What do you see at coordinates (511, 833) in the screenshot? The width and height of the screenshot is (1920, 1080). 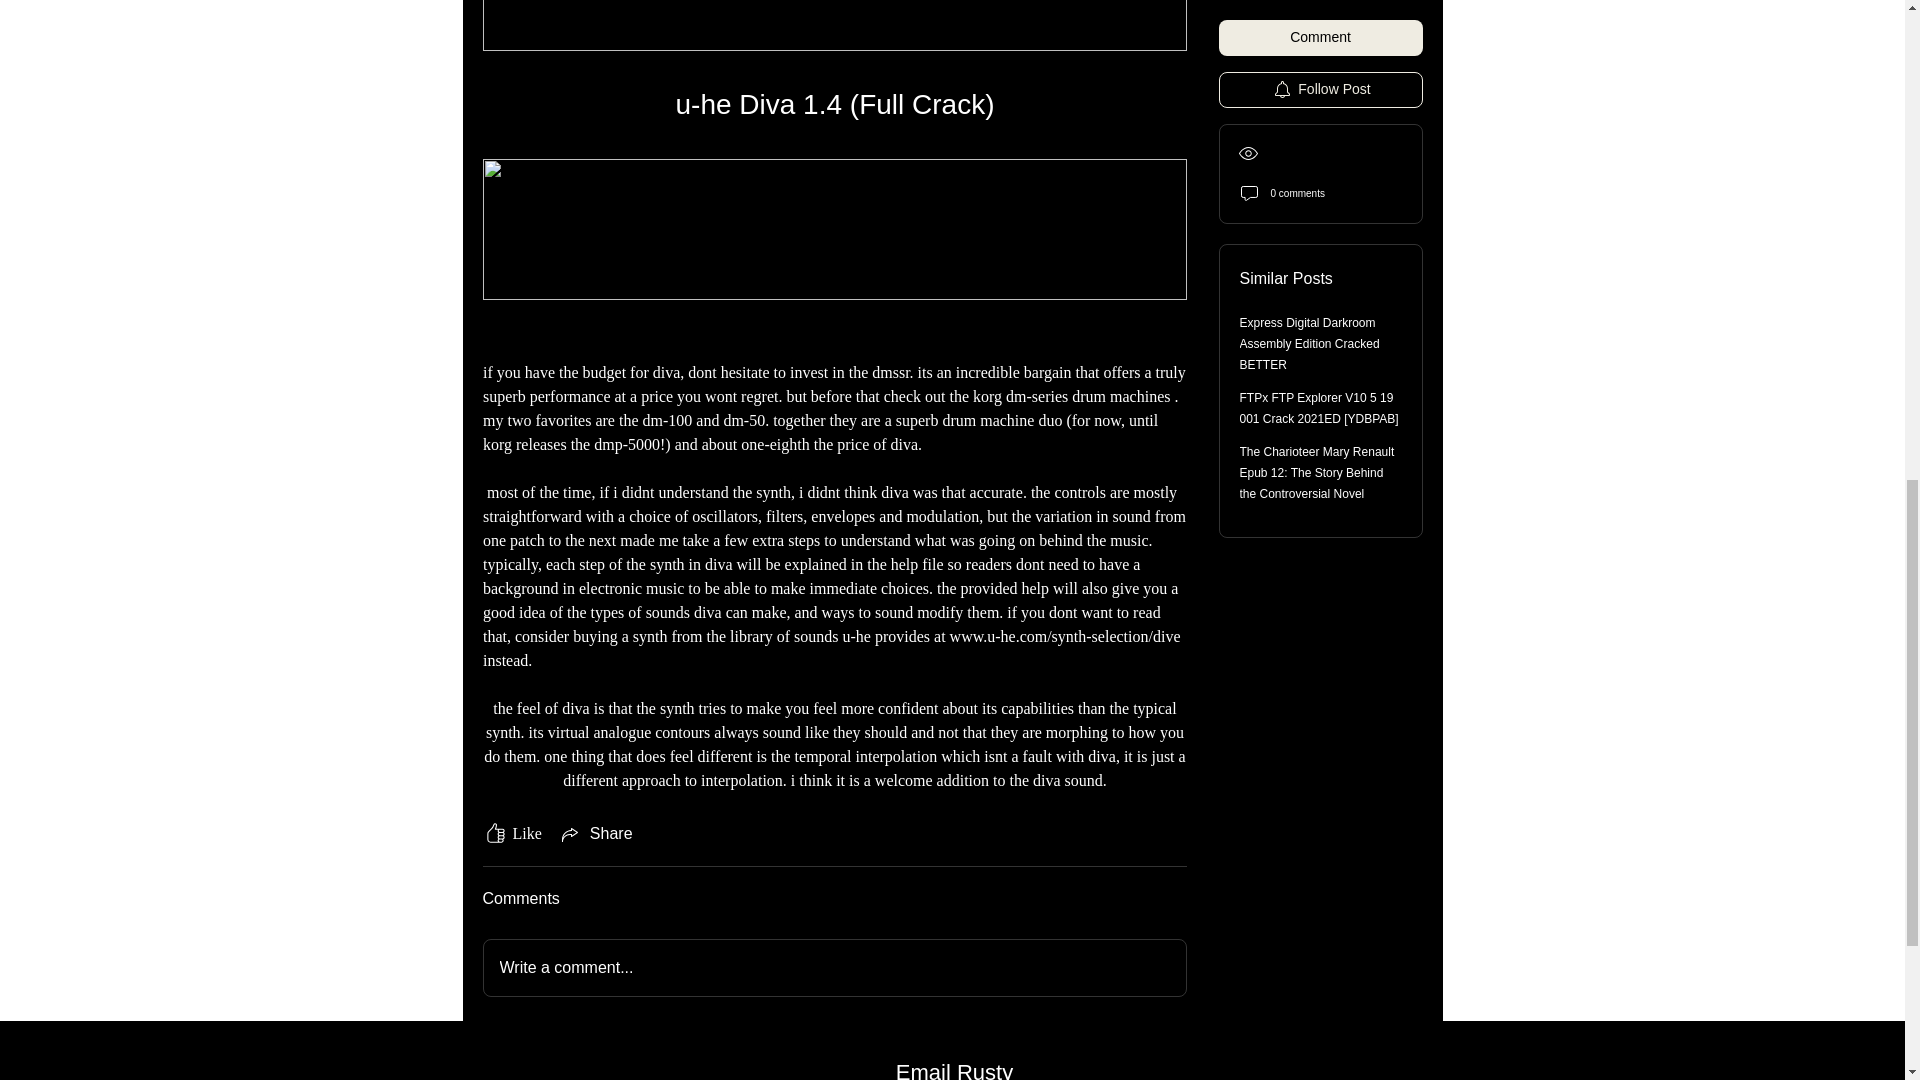 I see `Like` at bounding box center [511, 833].